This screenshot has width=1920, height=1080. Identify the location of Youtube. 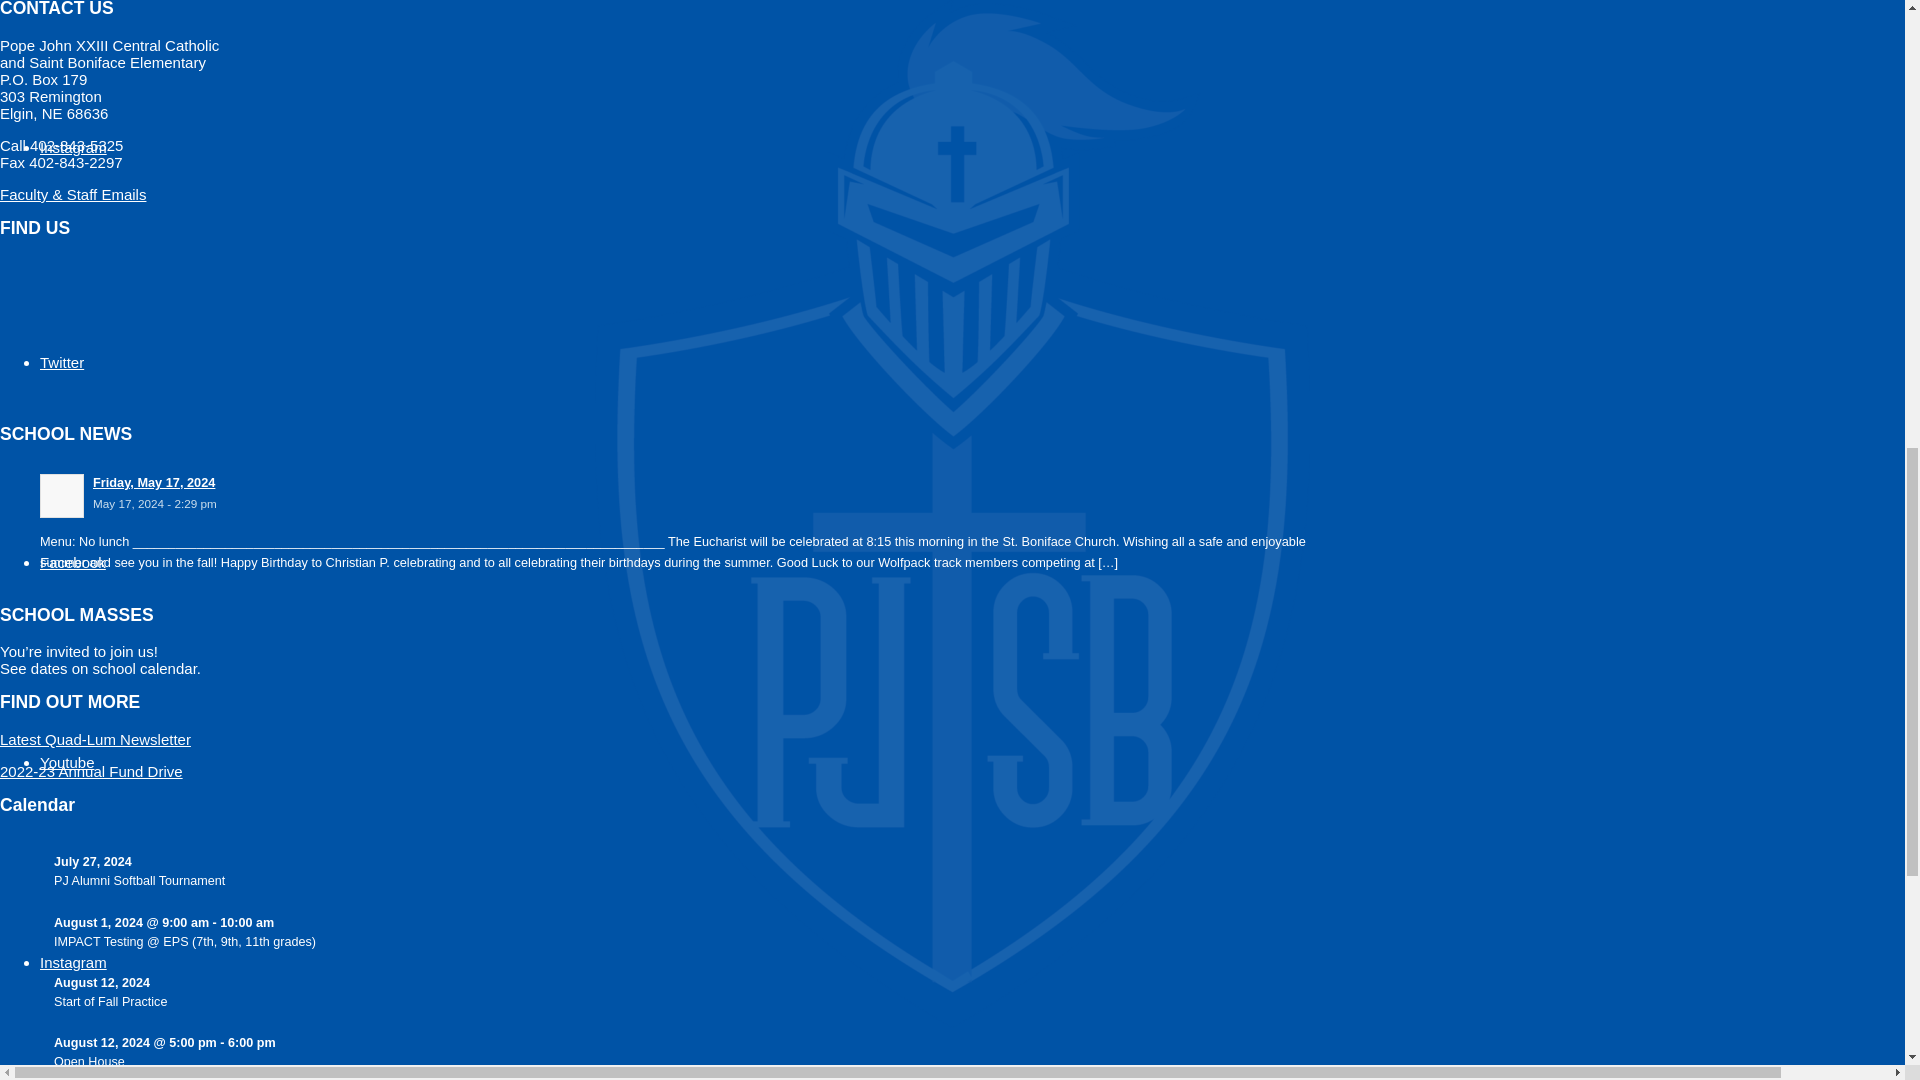
(67, 762).